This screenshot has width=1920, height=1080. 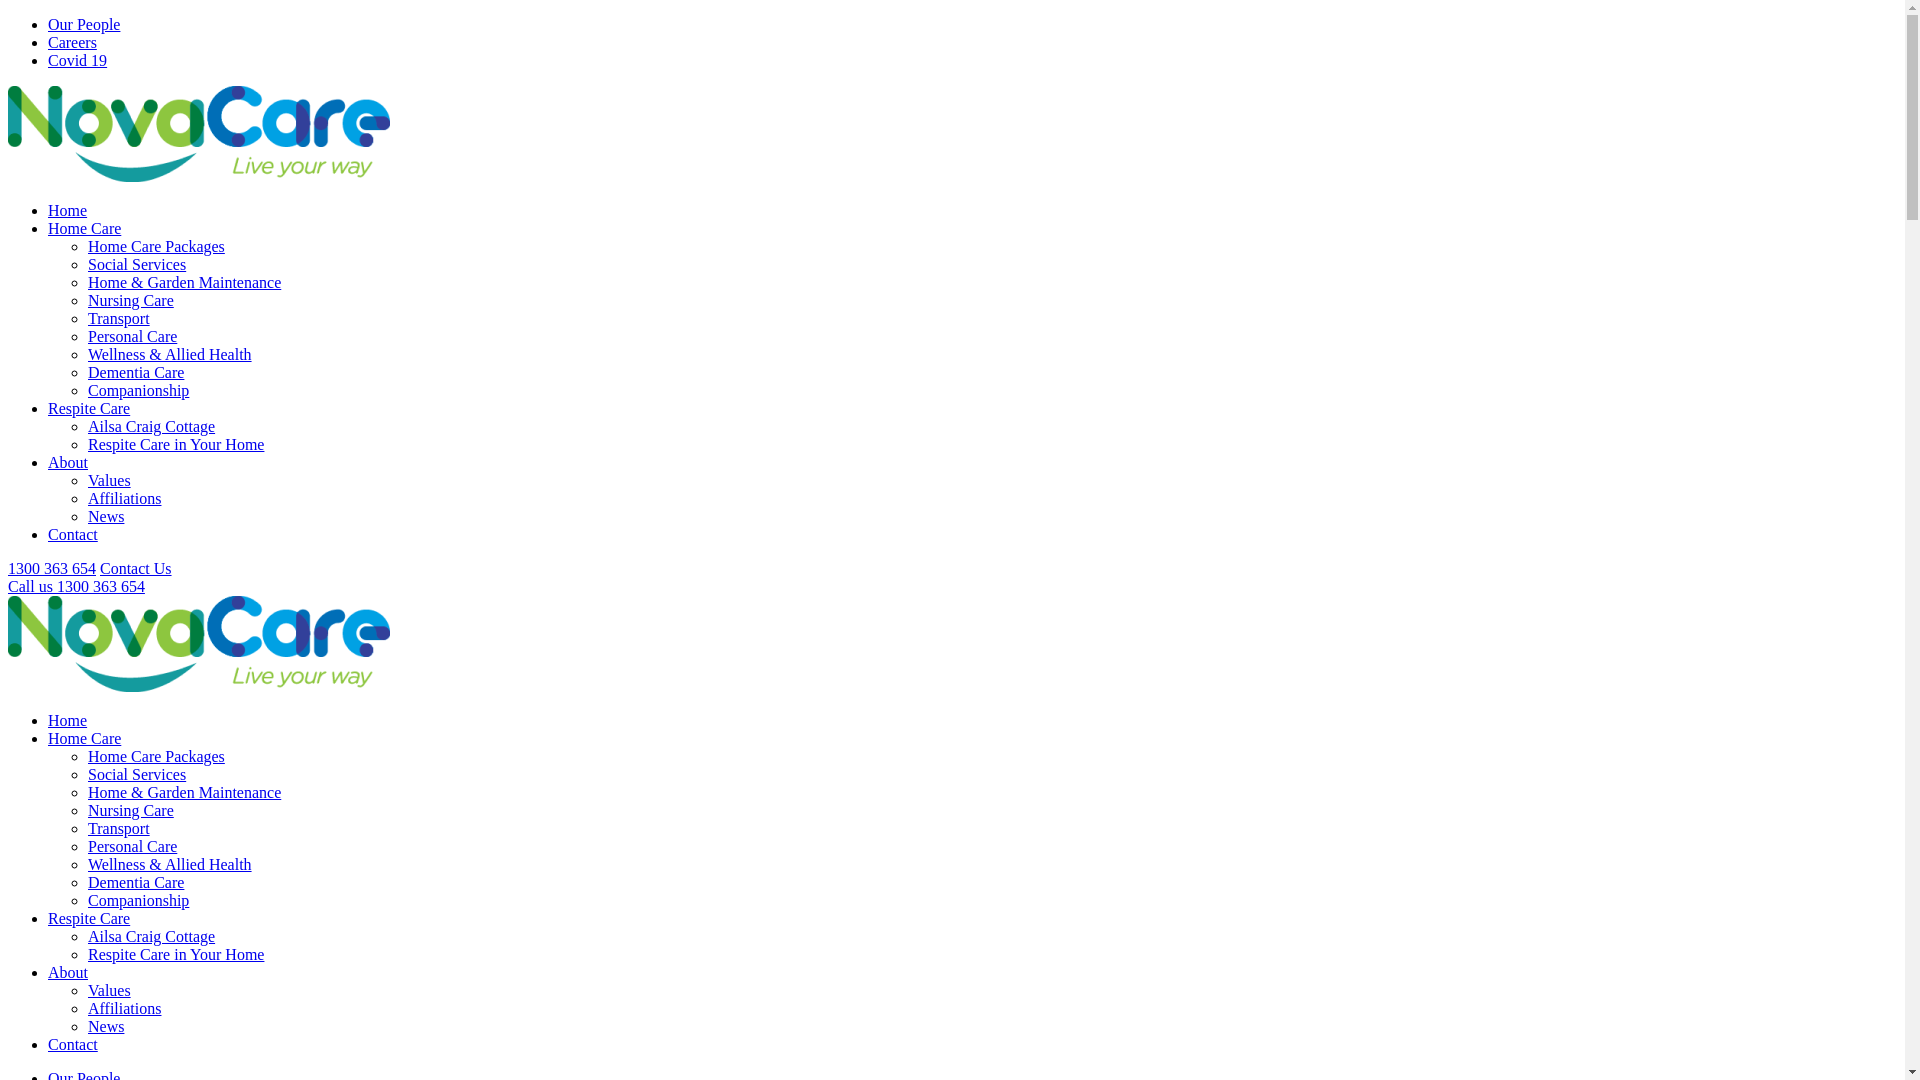 I want to click on Wellness & Allied Health, so click(x=170, y=354).